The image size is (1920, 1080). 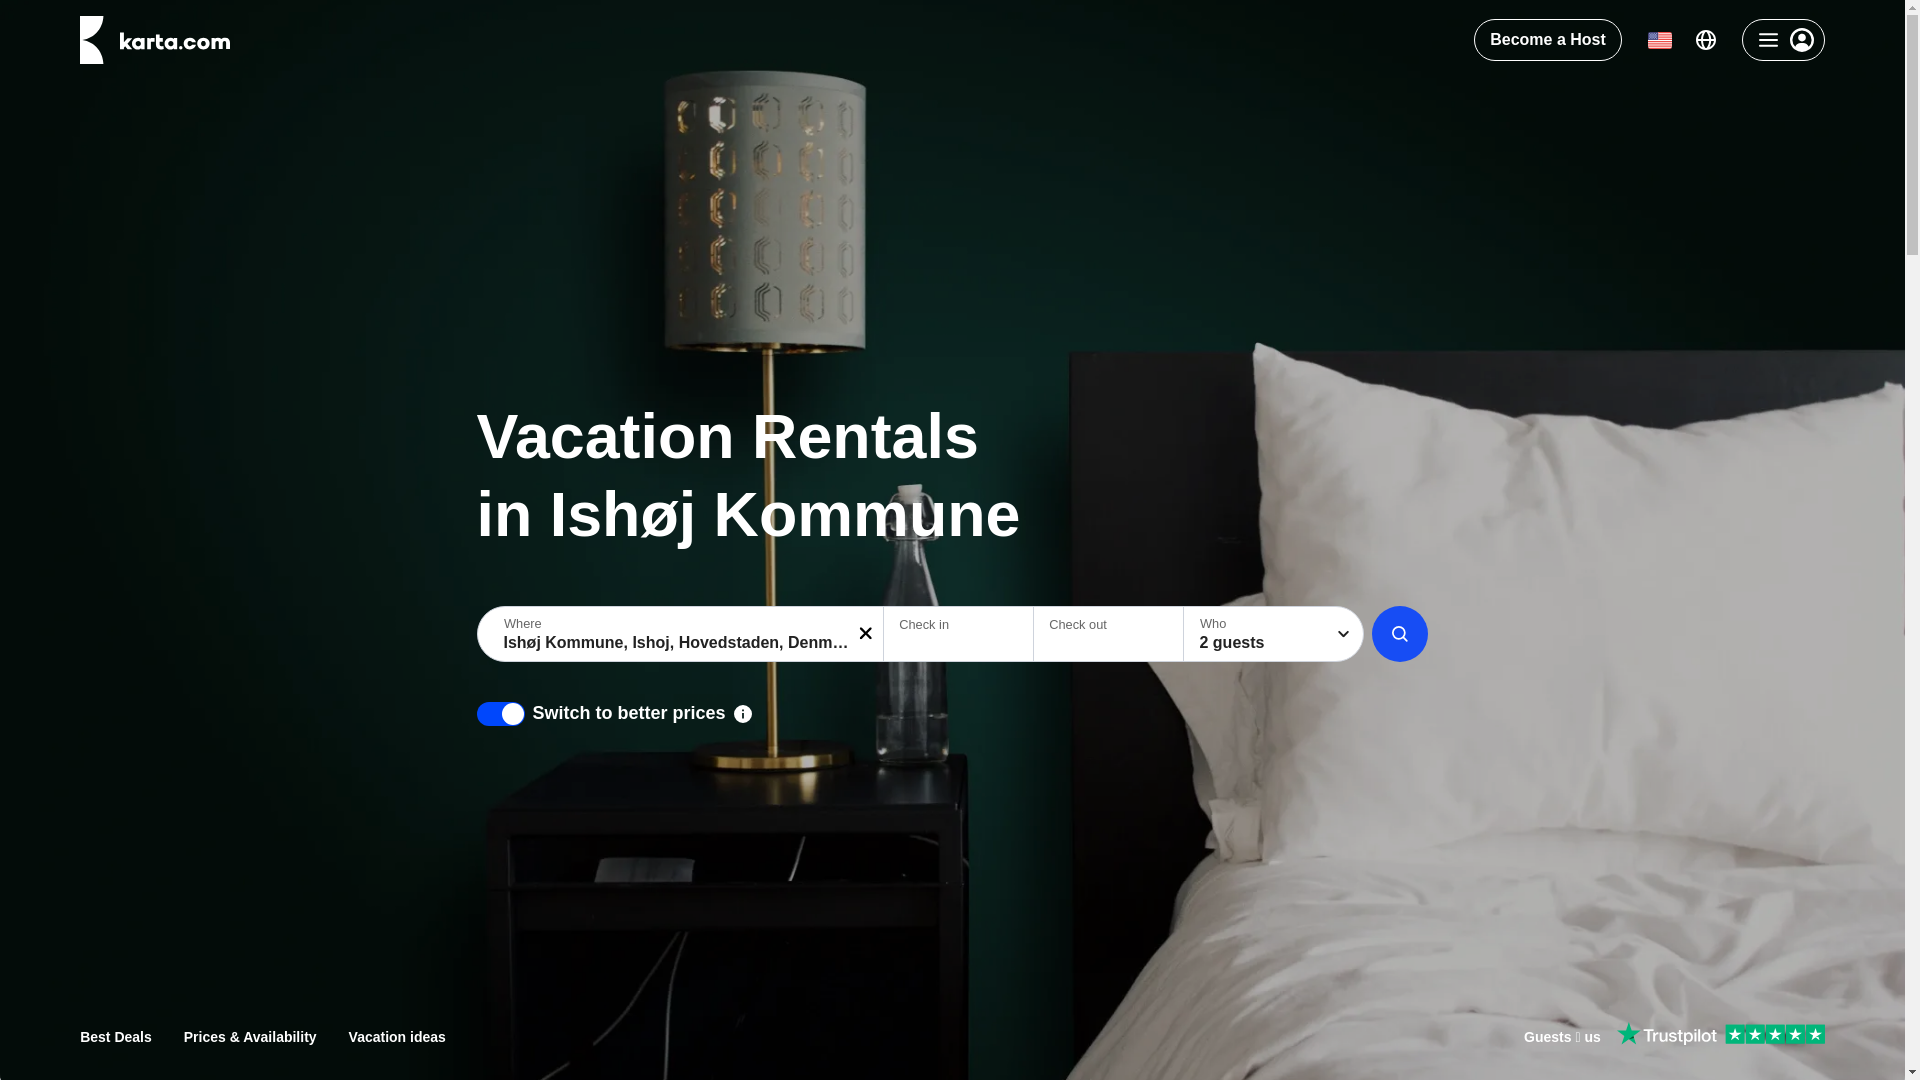 I want to click on Vacation ideas, so click(x=397, y=1036).